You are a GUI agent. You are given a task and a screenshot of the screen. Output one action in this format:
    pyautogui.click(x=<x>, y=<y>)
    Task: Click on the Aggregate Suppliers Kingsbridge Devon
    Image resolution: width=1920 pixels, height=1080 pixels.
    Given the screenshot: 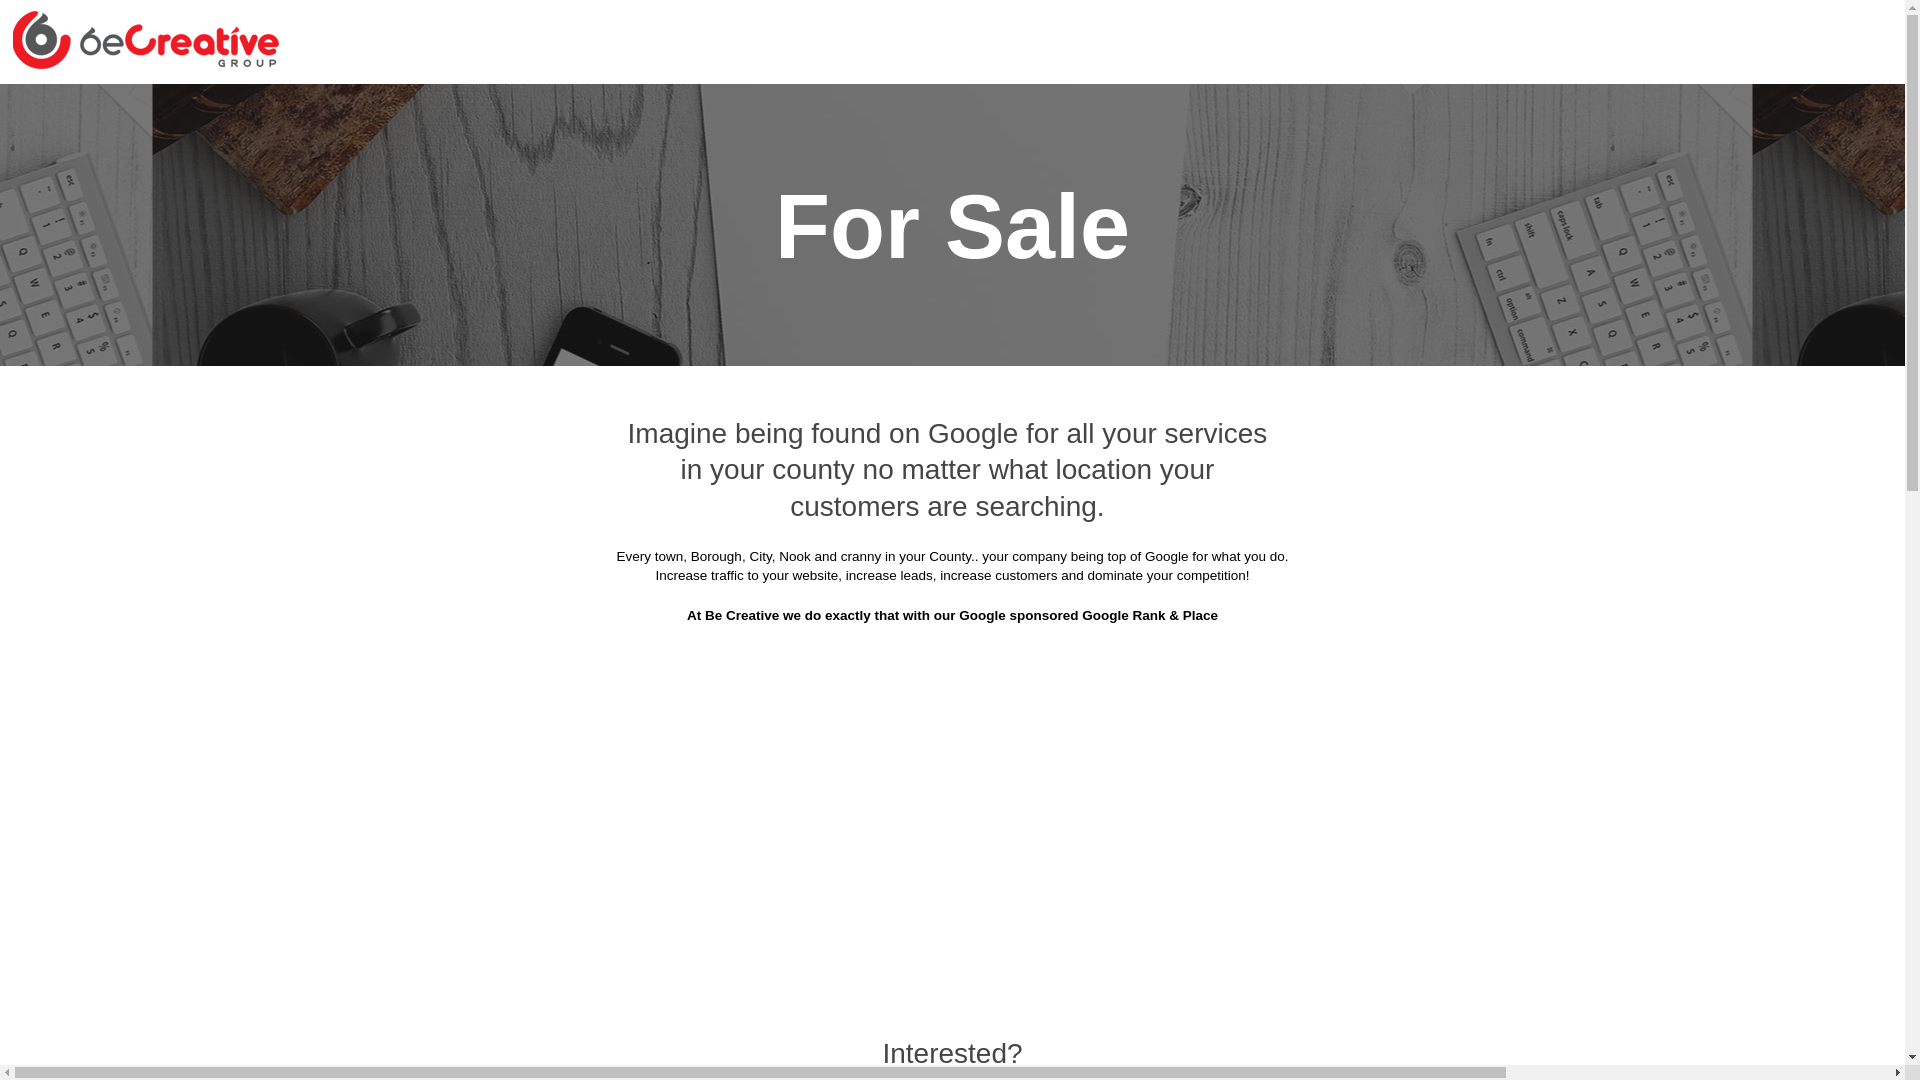 What is the action you would take?
    pyautogui.click(x=1416, y=506)
    